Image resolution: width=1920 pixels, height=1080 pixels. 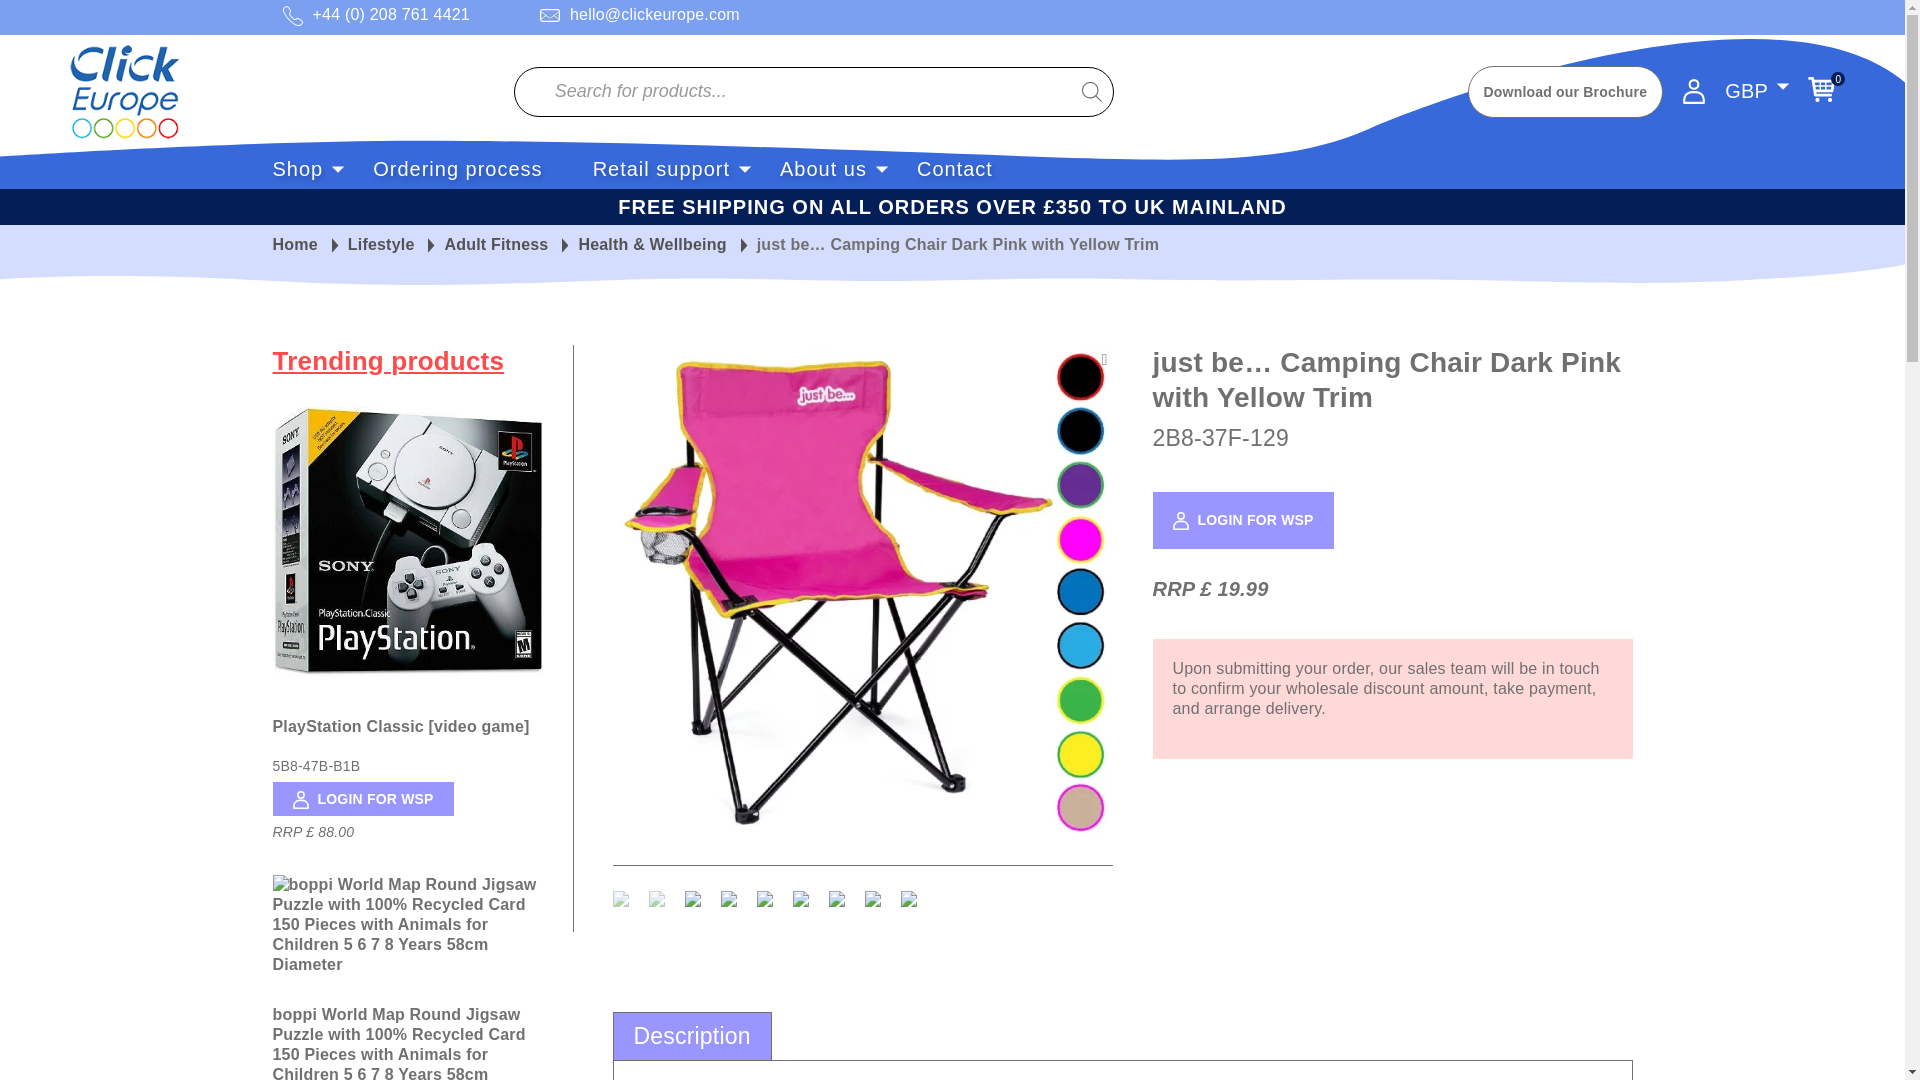 I want to click on Shop, so click(x=297, y=168).